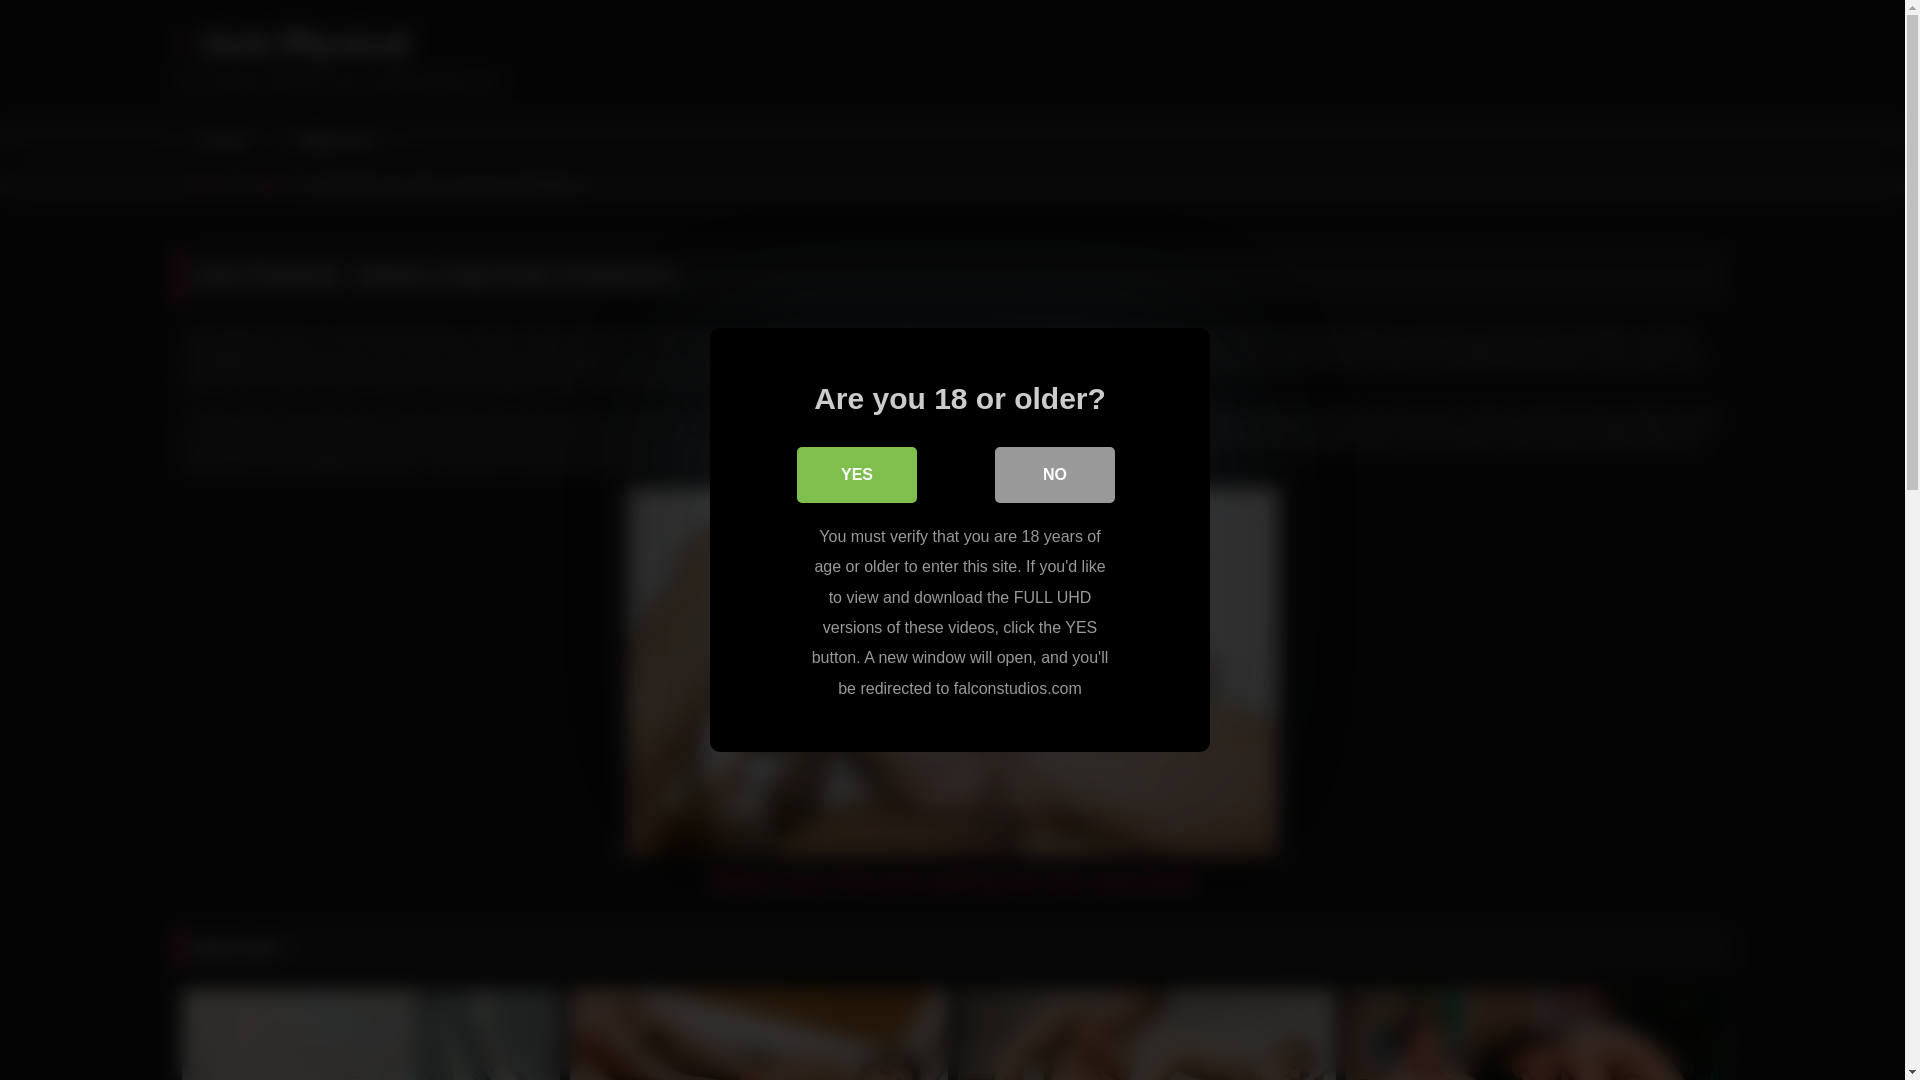  I want to click on NO, so click(1054, 475).